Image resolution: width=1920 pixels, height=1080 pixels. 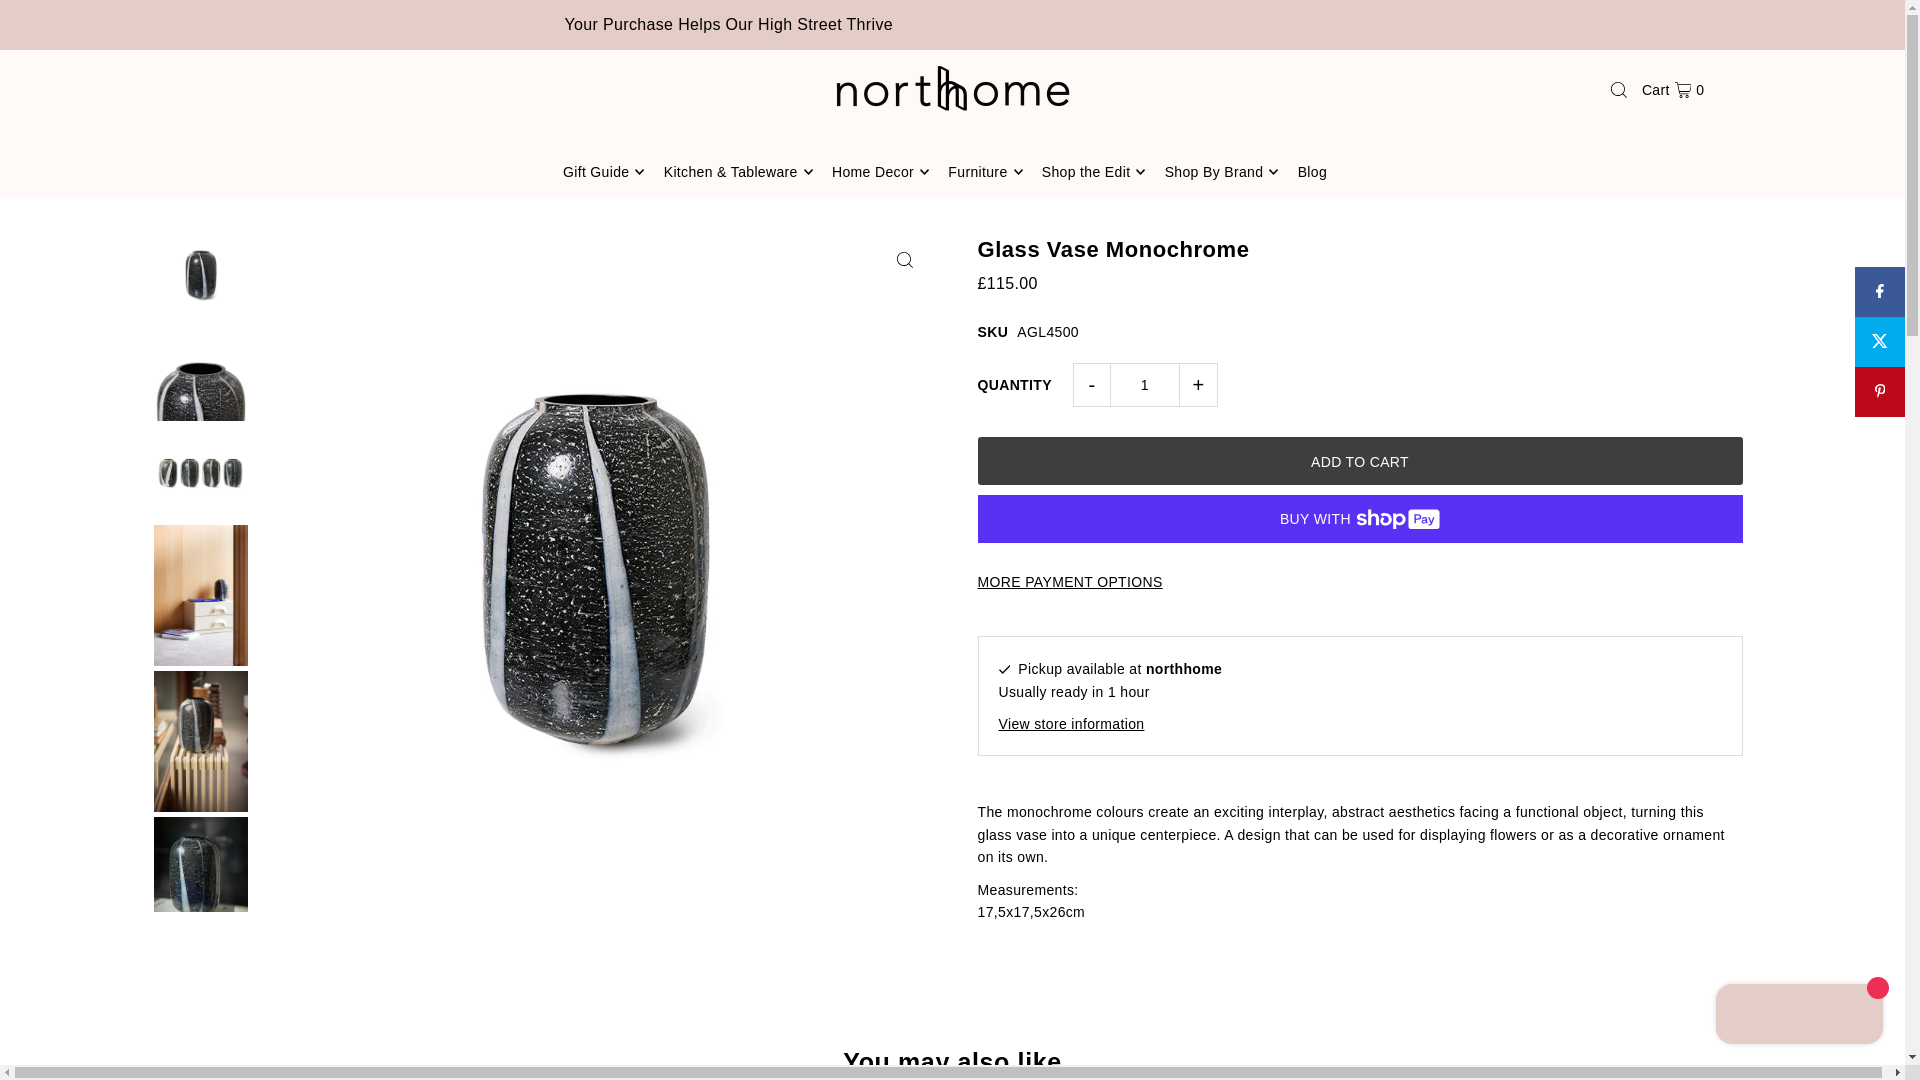 I want to click on Cart, so click(x=1672, y=89).